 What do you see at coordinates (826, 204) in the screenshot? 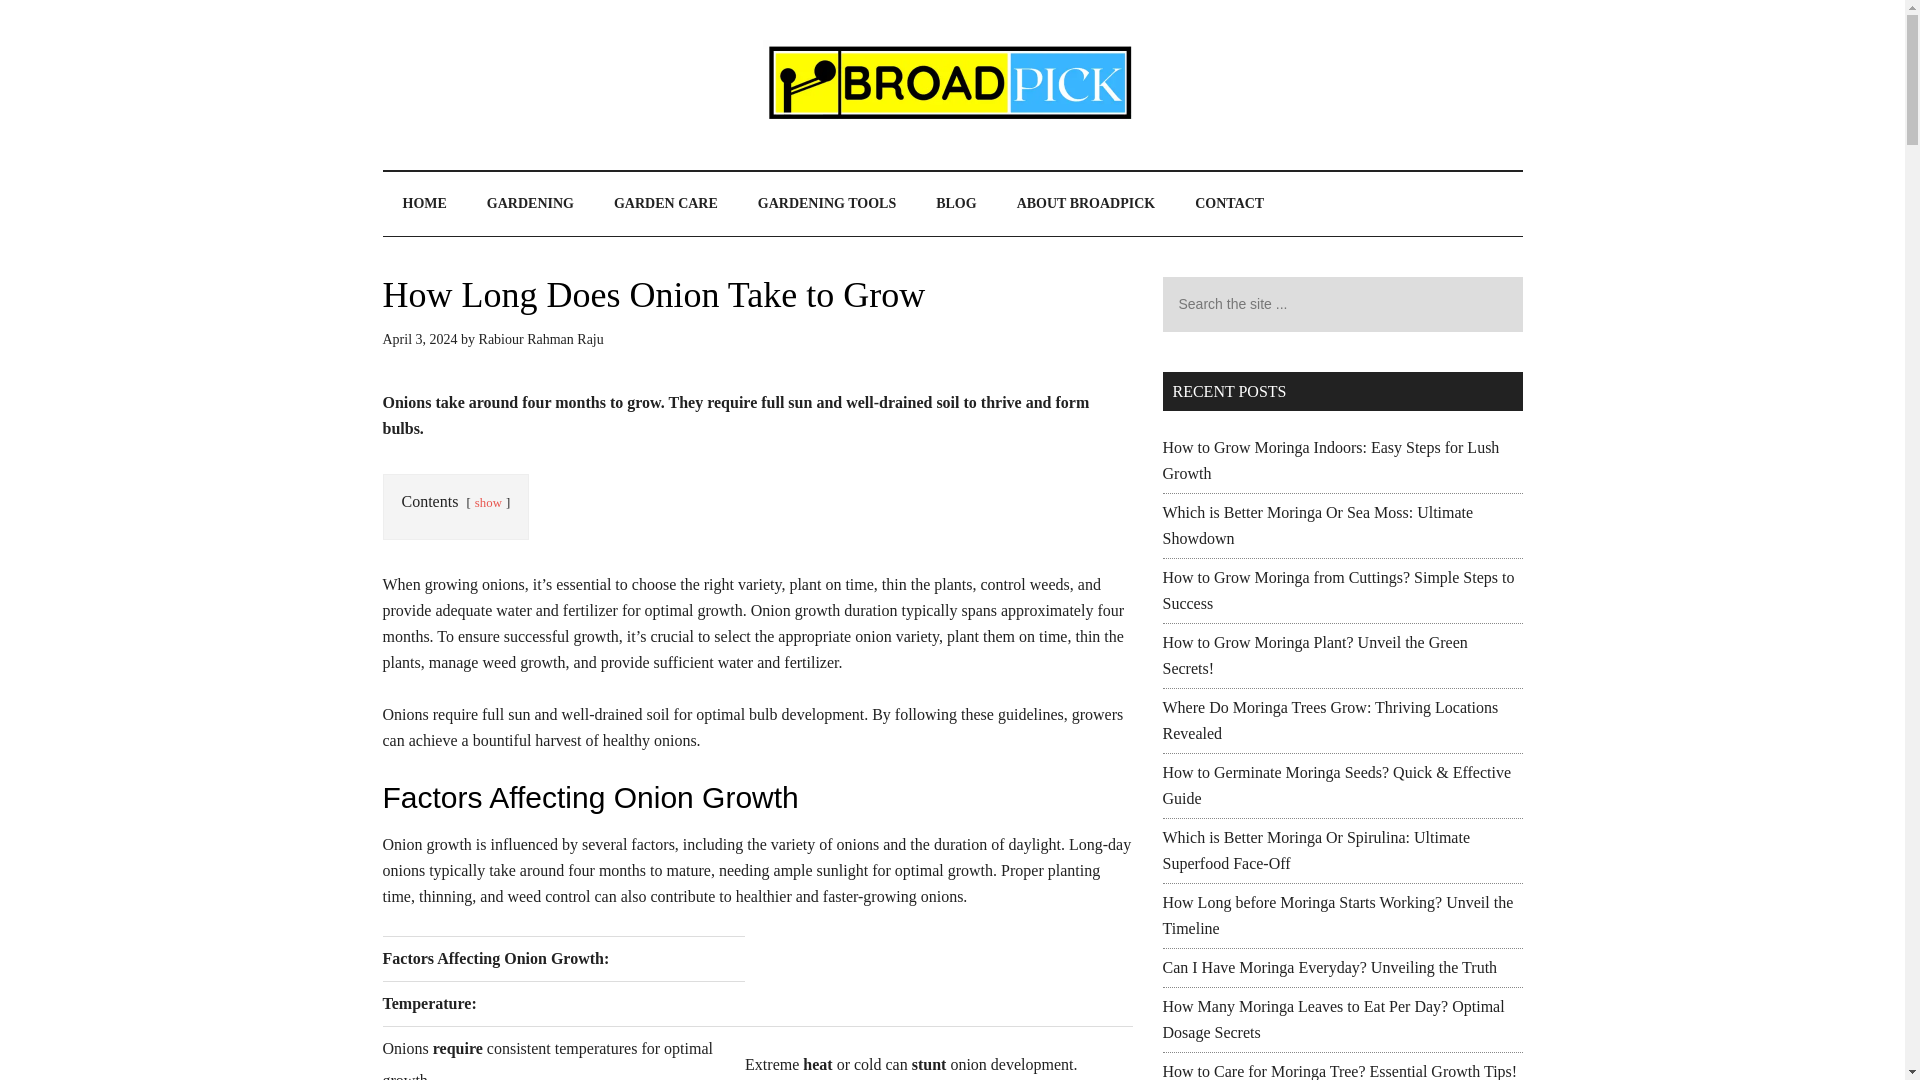
I see `GARDENING TOOLS` at bounding box center [826, 204].